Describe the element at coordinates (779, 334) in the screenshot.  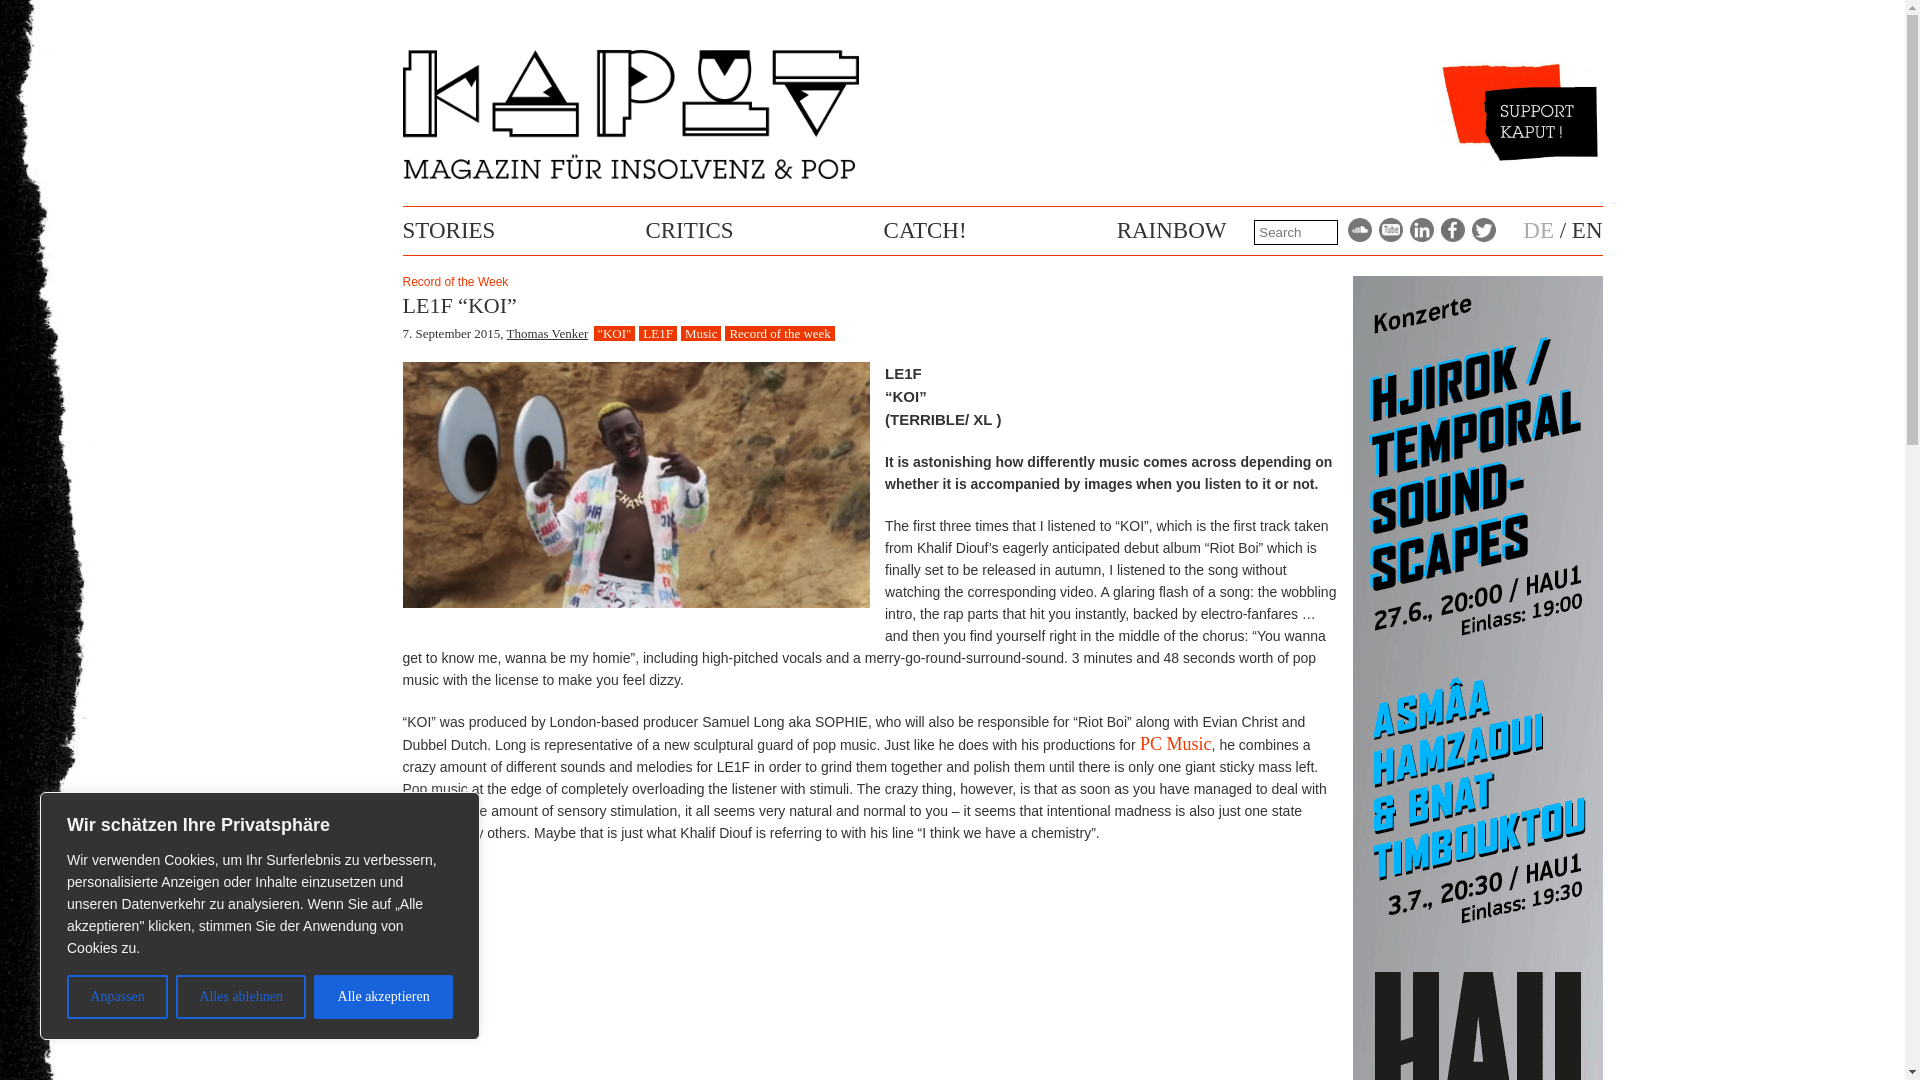
I see `Record of the week` at that location.